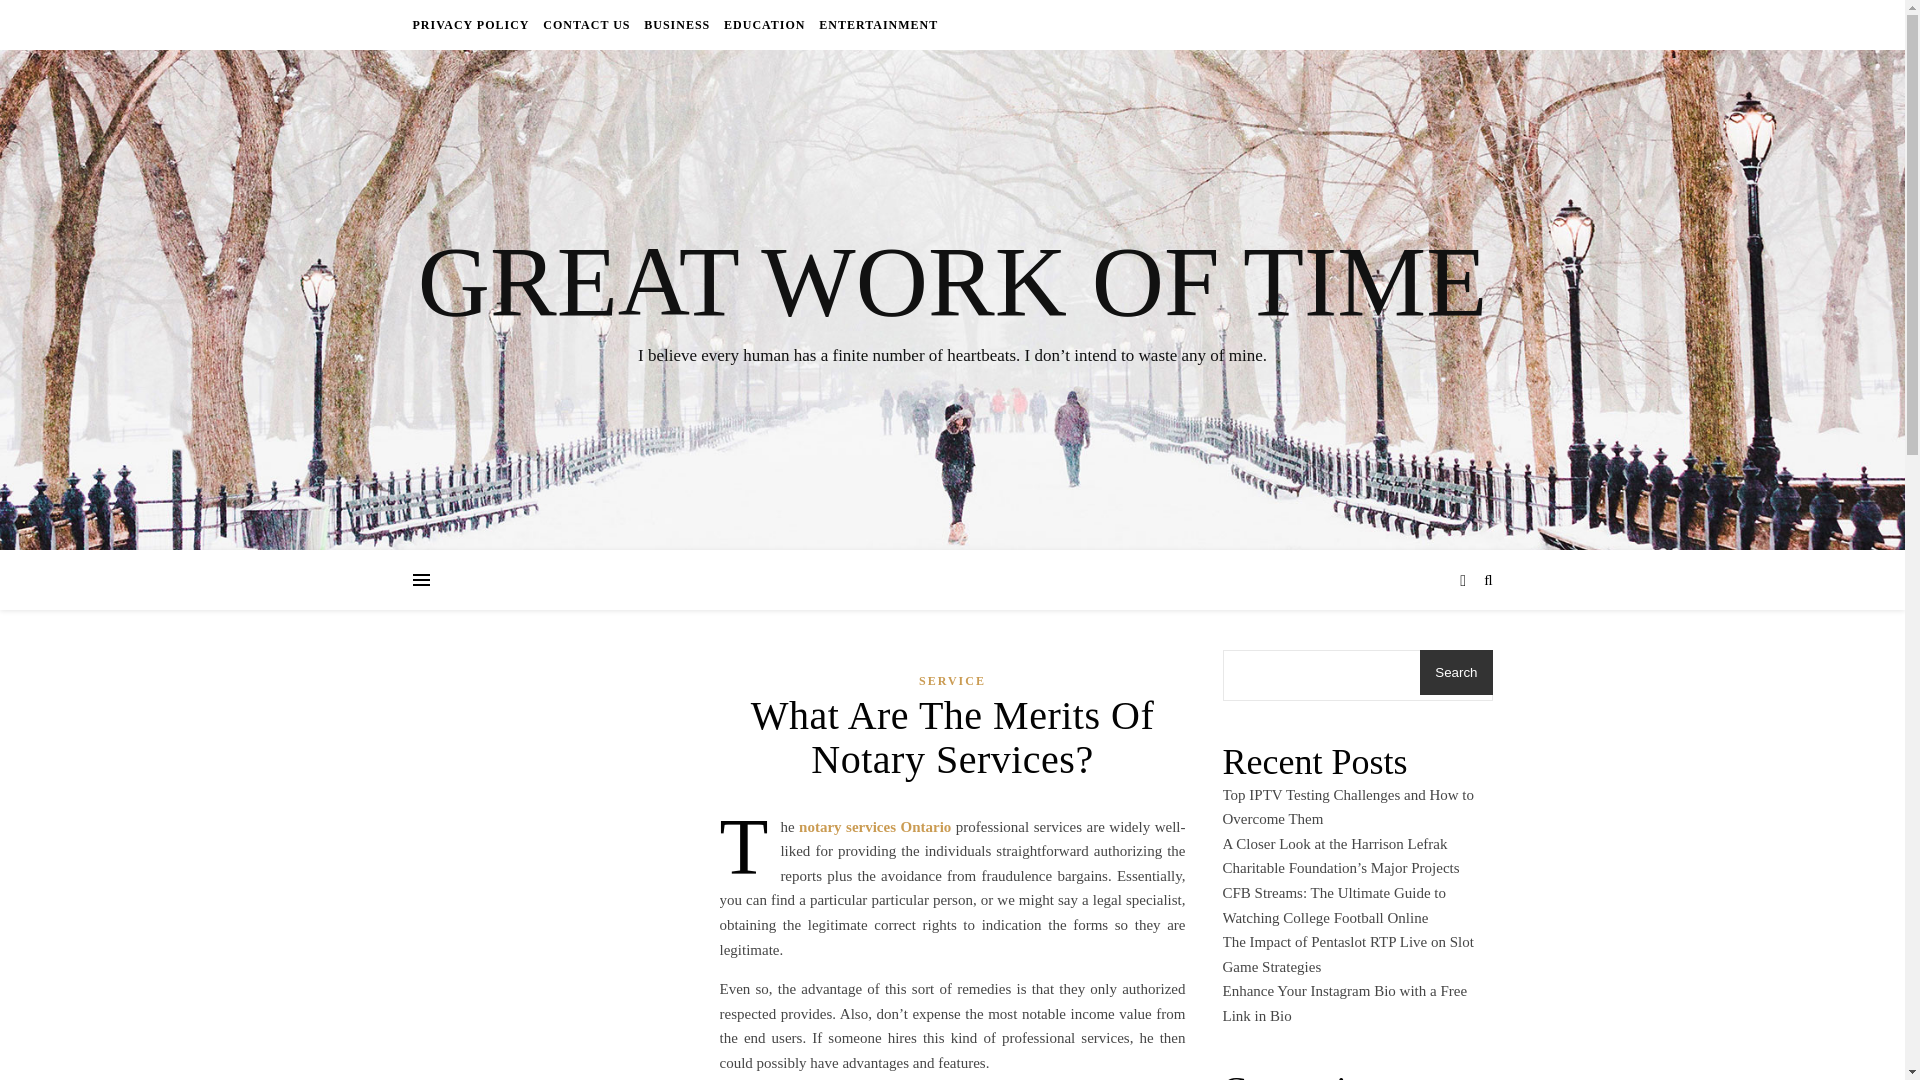 This screenshot has height=1080, width=1920. Describe the element at coordinates (764, 24) in the screenshot. I see `EDUCATION` at that location.